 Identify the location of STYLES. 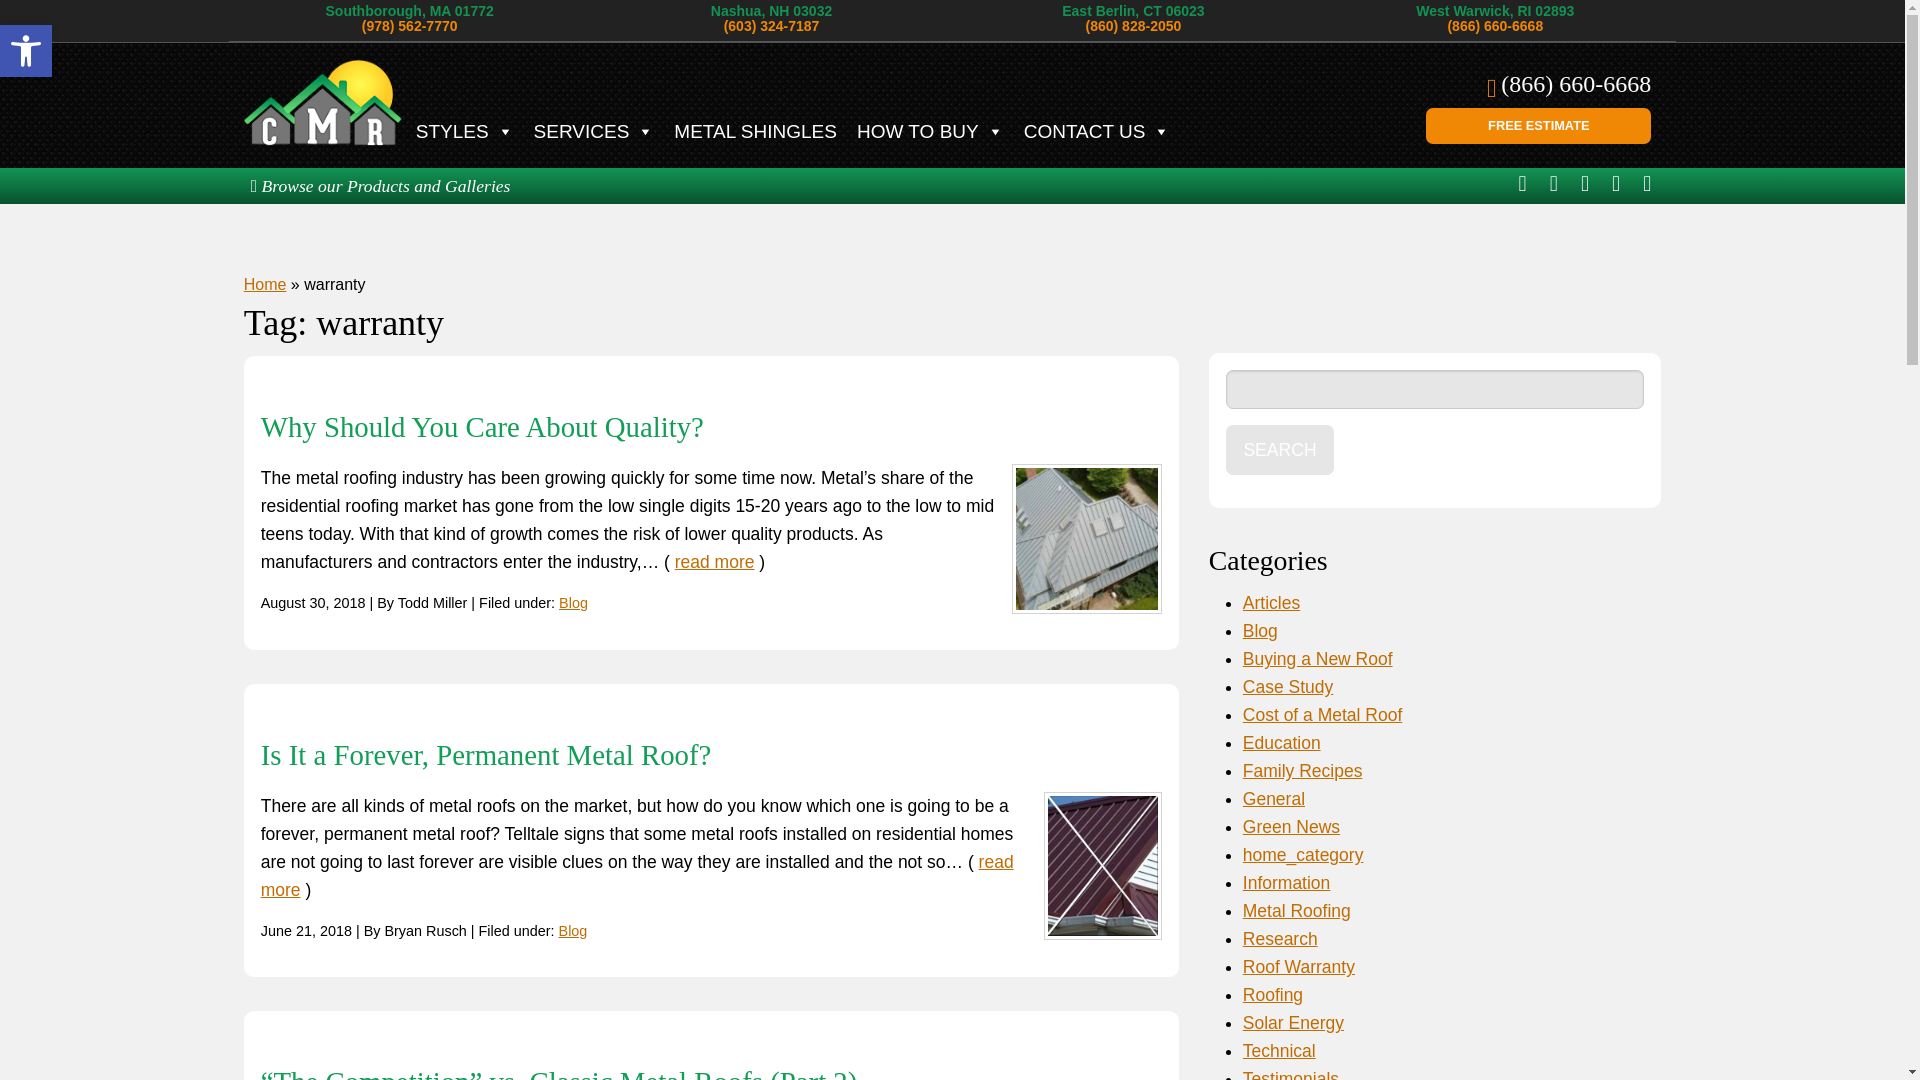
(26, 50).